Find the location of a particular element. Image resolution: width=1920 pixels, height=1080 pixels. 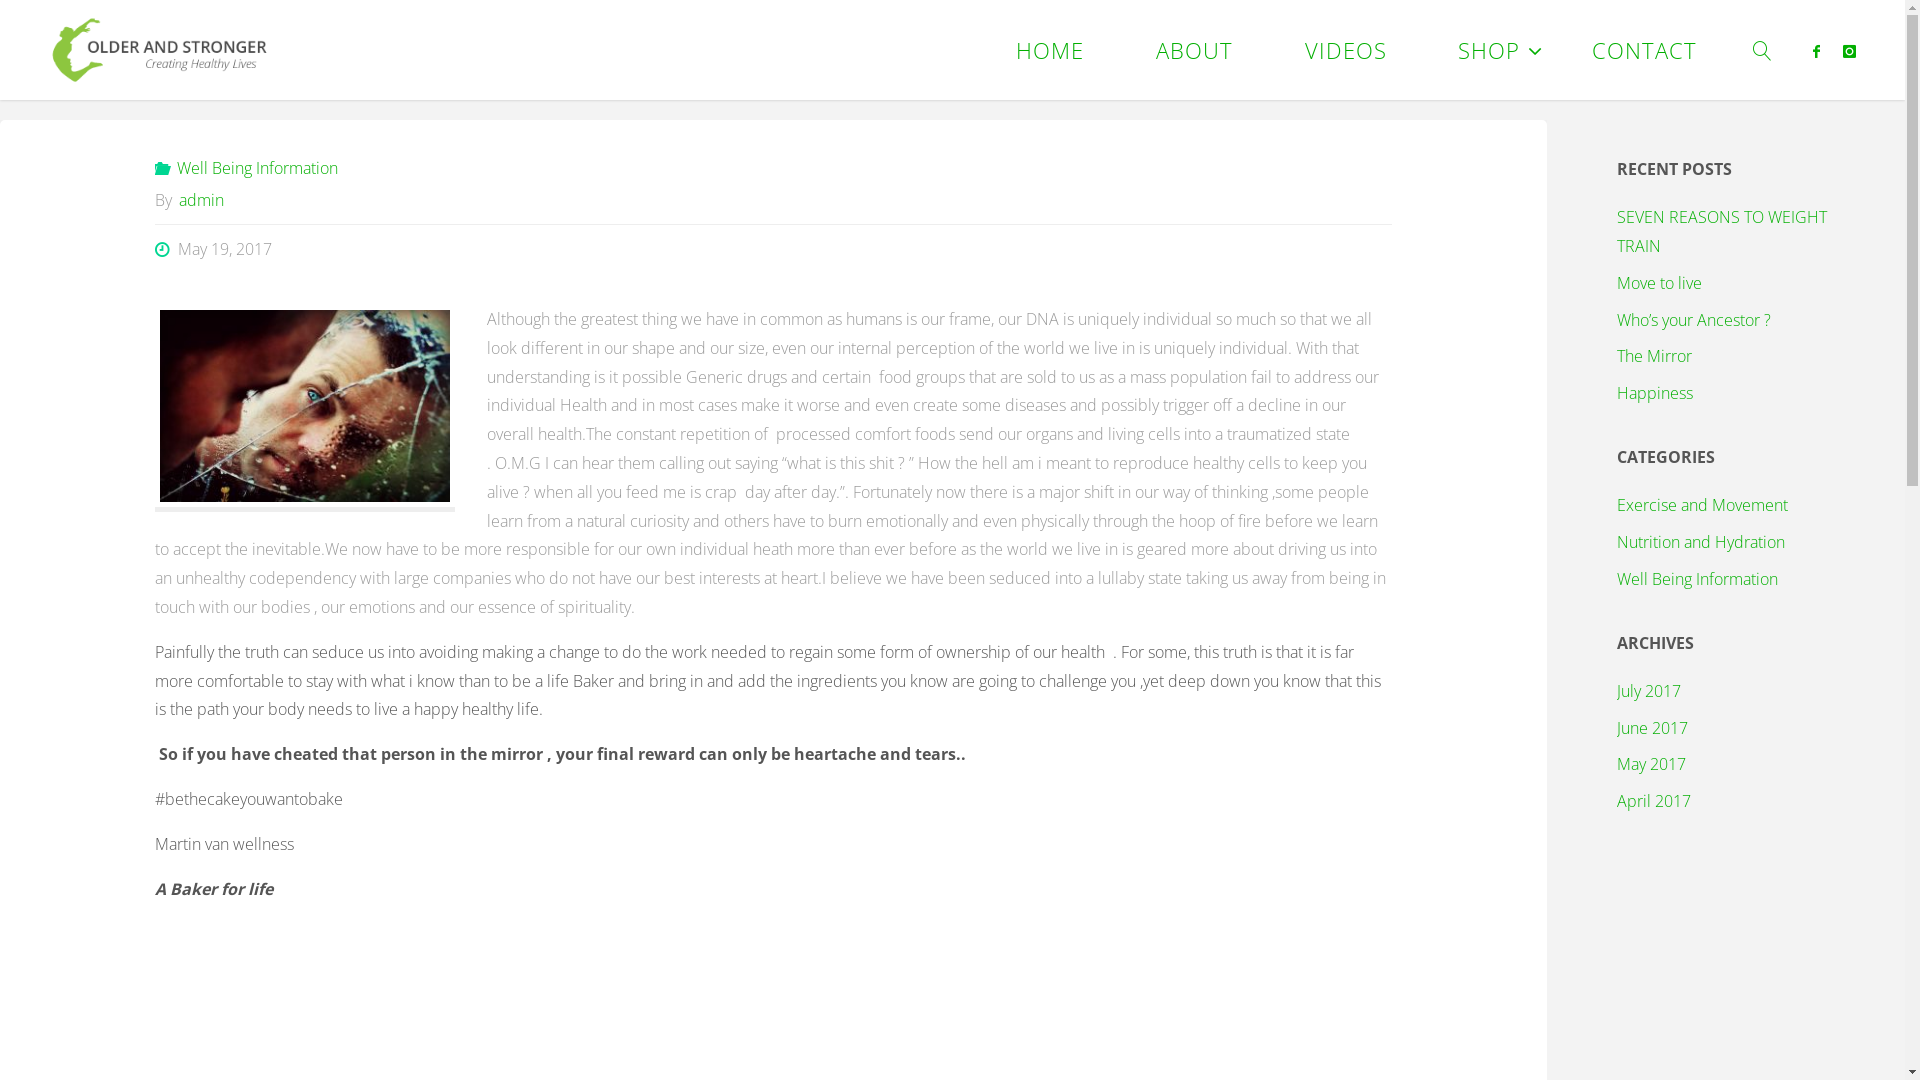

Facebook is located at coordinates (1816, 51).